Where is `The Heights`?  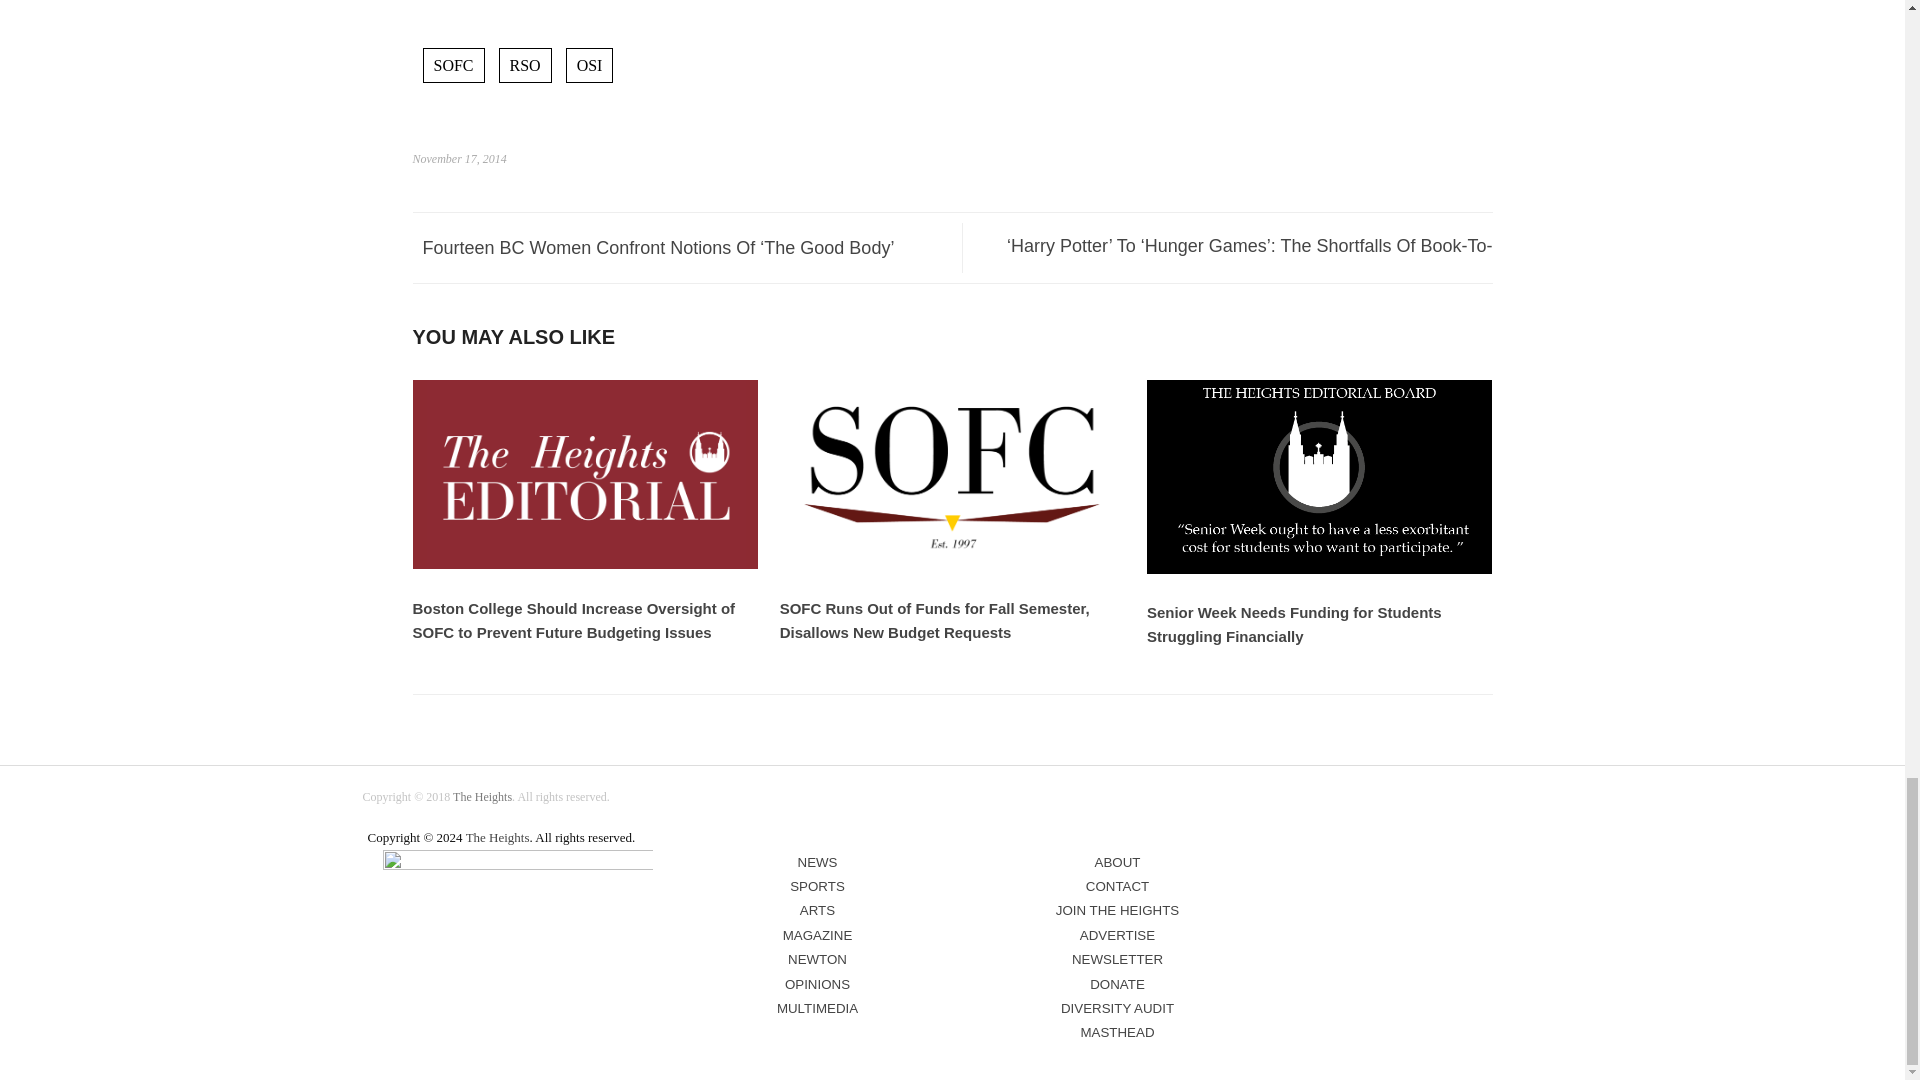
The Heights is located at coordinates (498, 837).